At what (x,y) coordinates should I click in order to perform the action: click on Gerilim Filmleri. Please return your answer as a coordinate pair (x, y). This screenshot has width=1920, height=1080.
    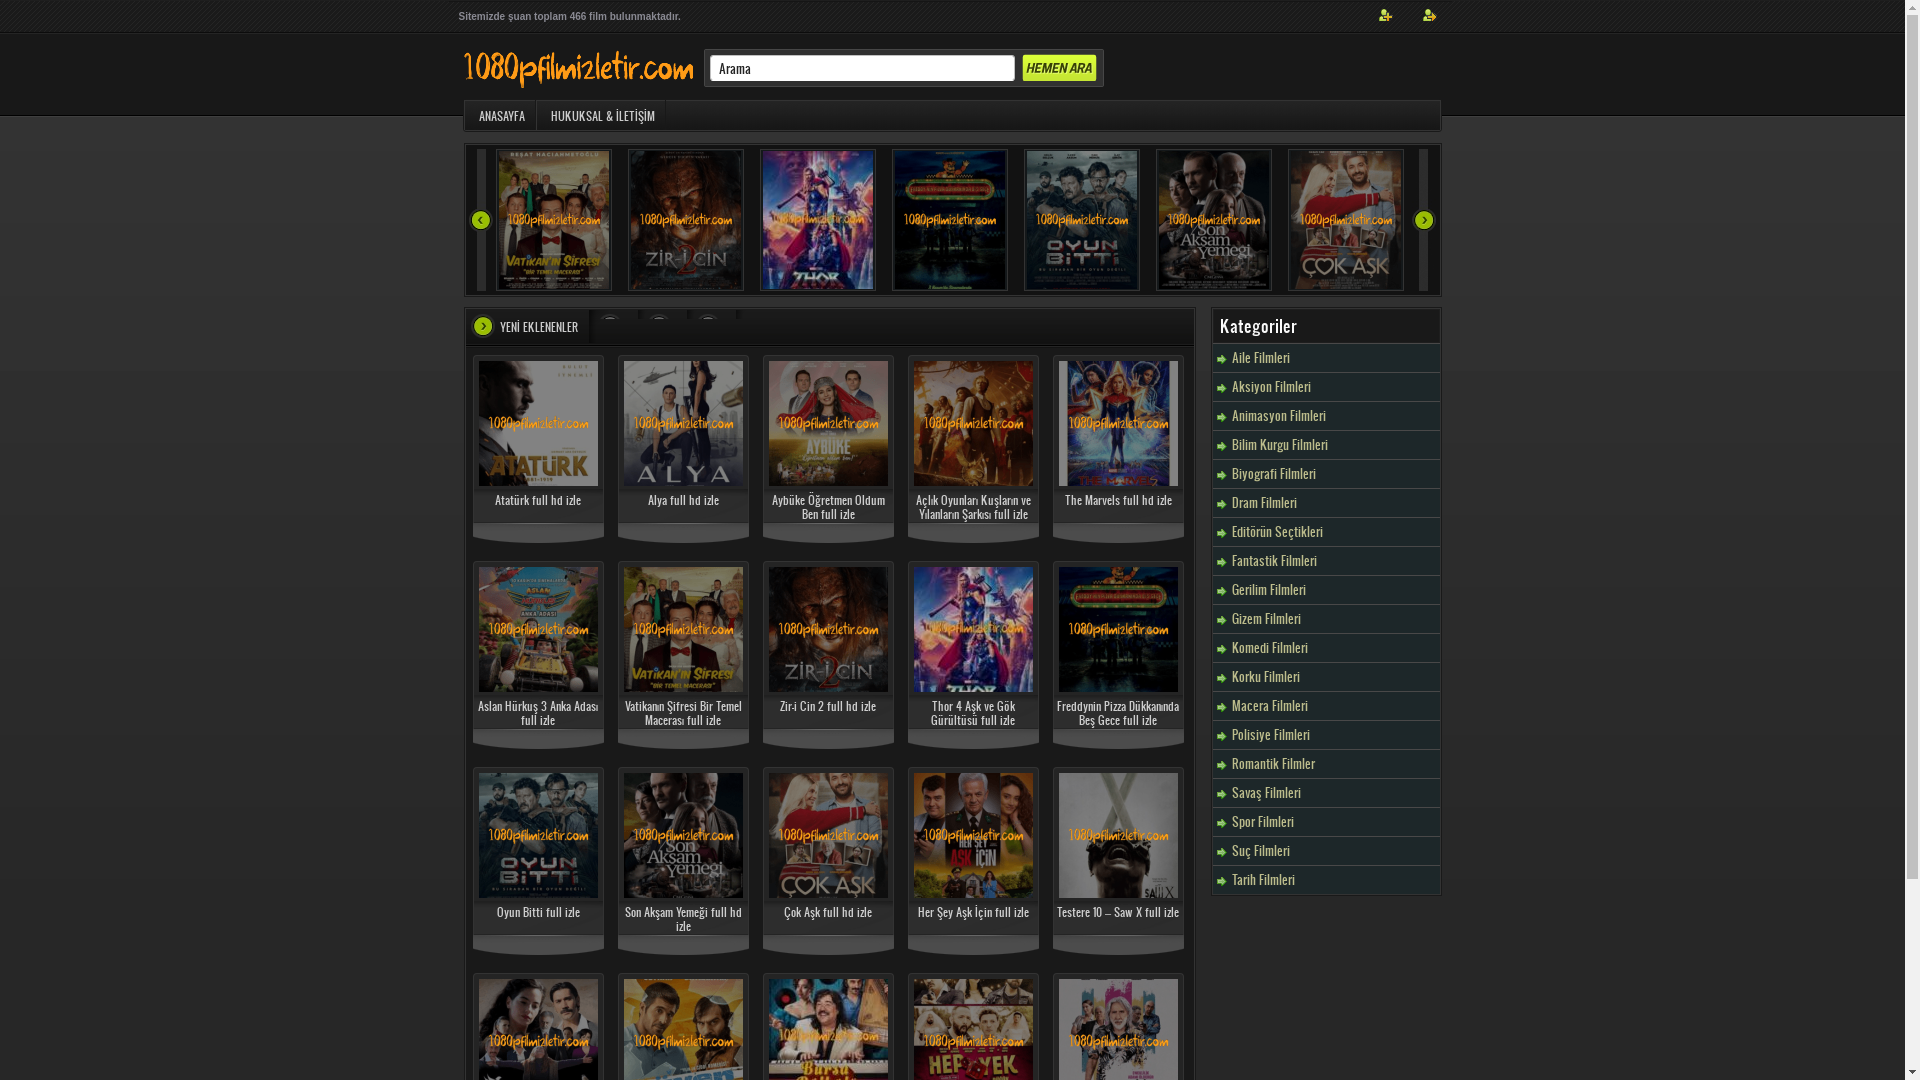
    Looking at the image, I should click on (1364, 590).